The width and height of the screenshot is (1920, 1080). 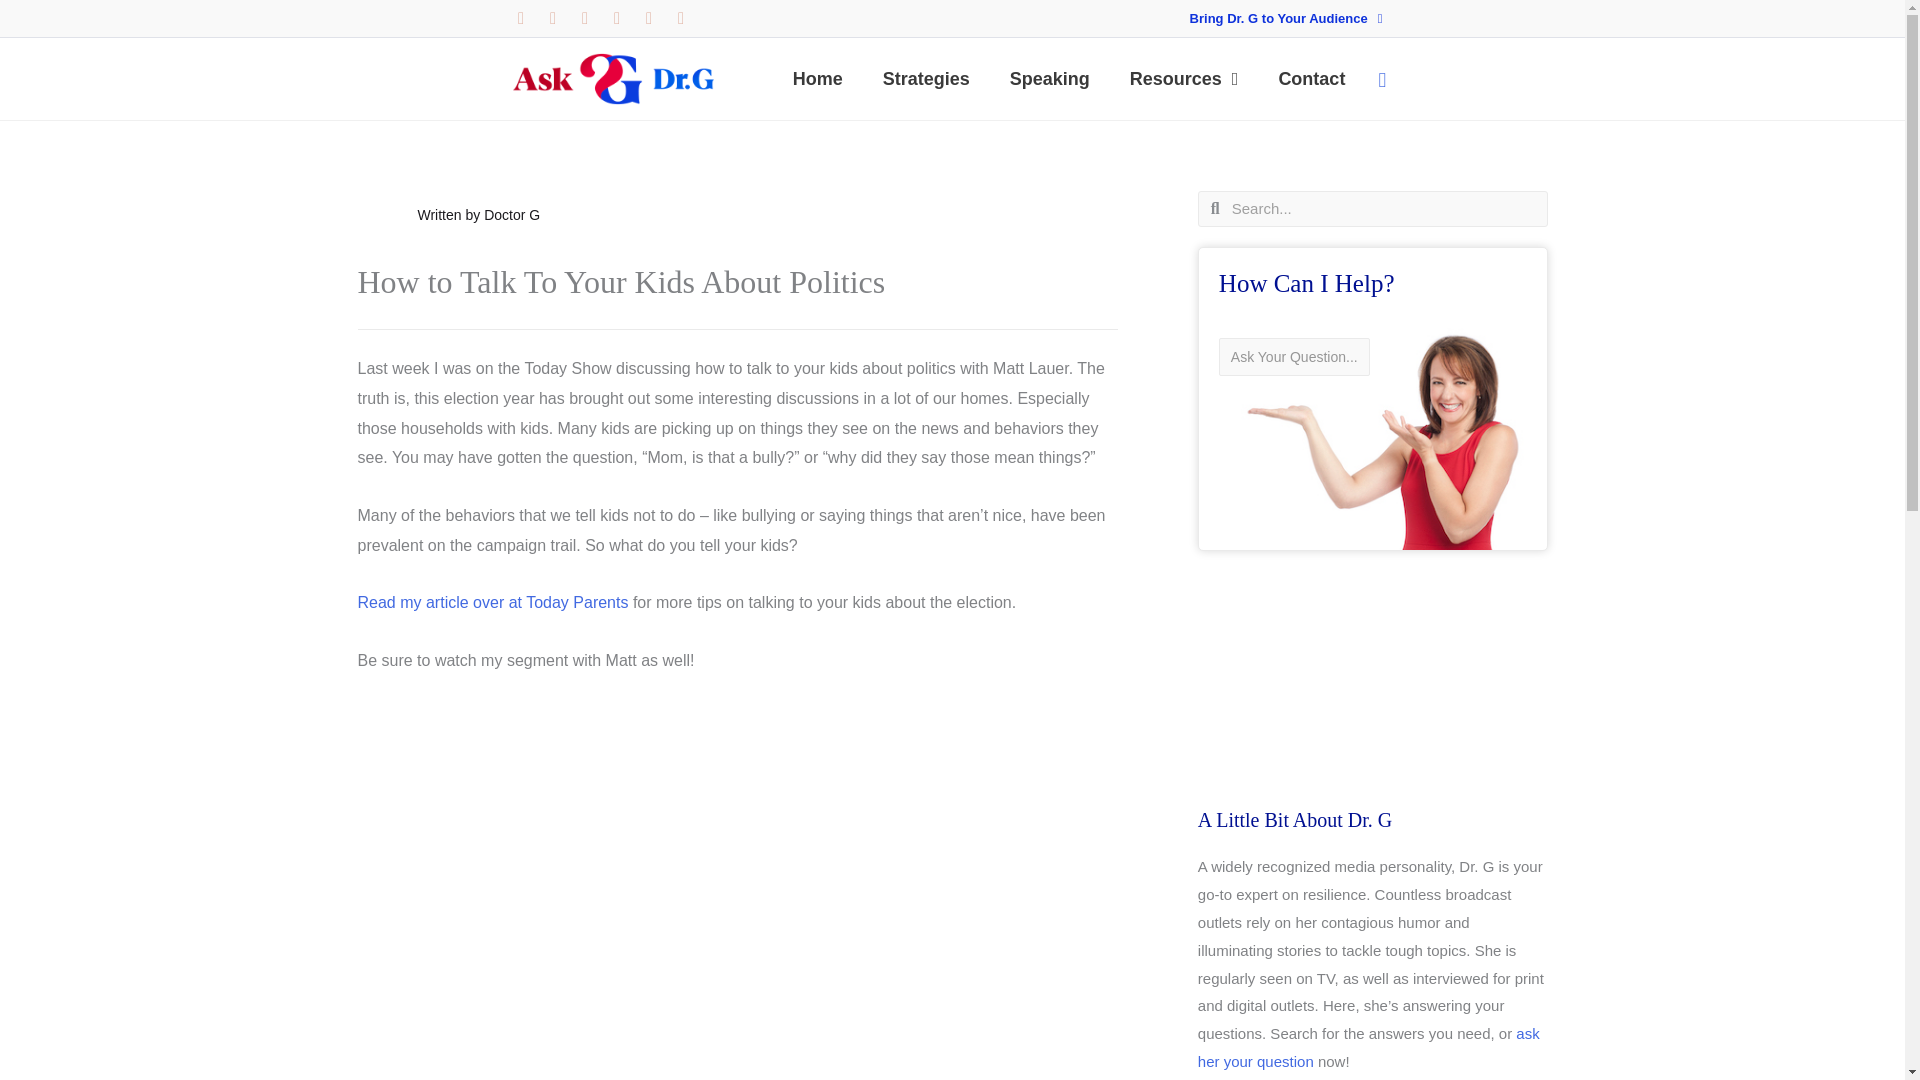 I want to click on Home, so click(x=818, y=78).